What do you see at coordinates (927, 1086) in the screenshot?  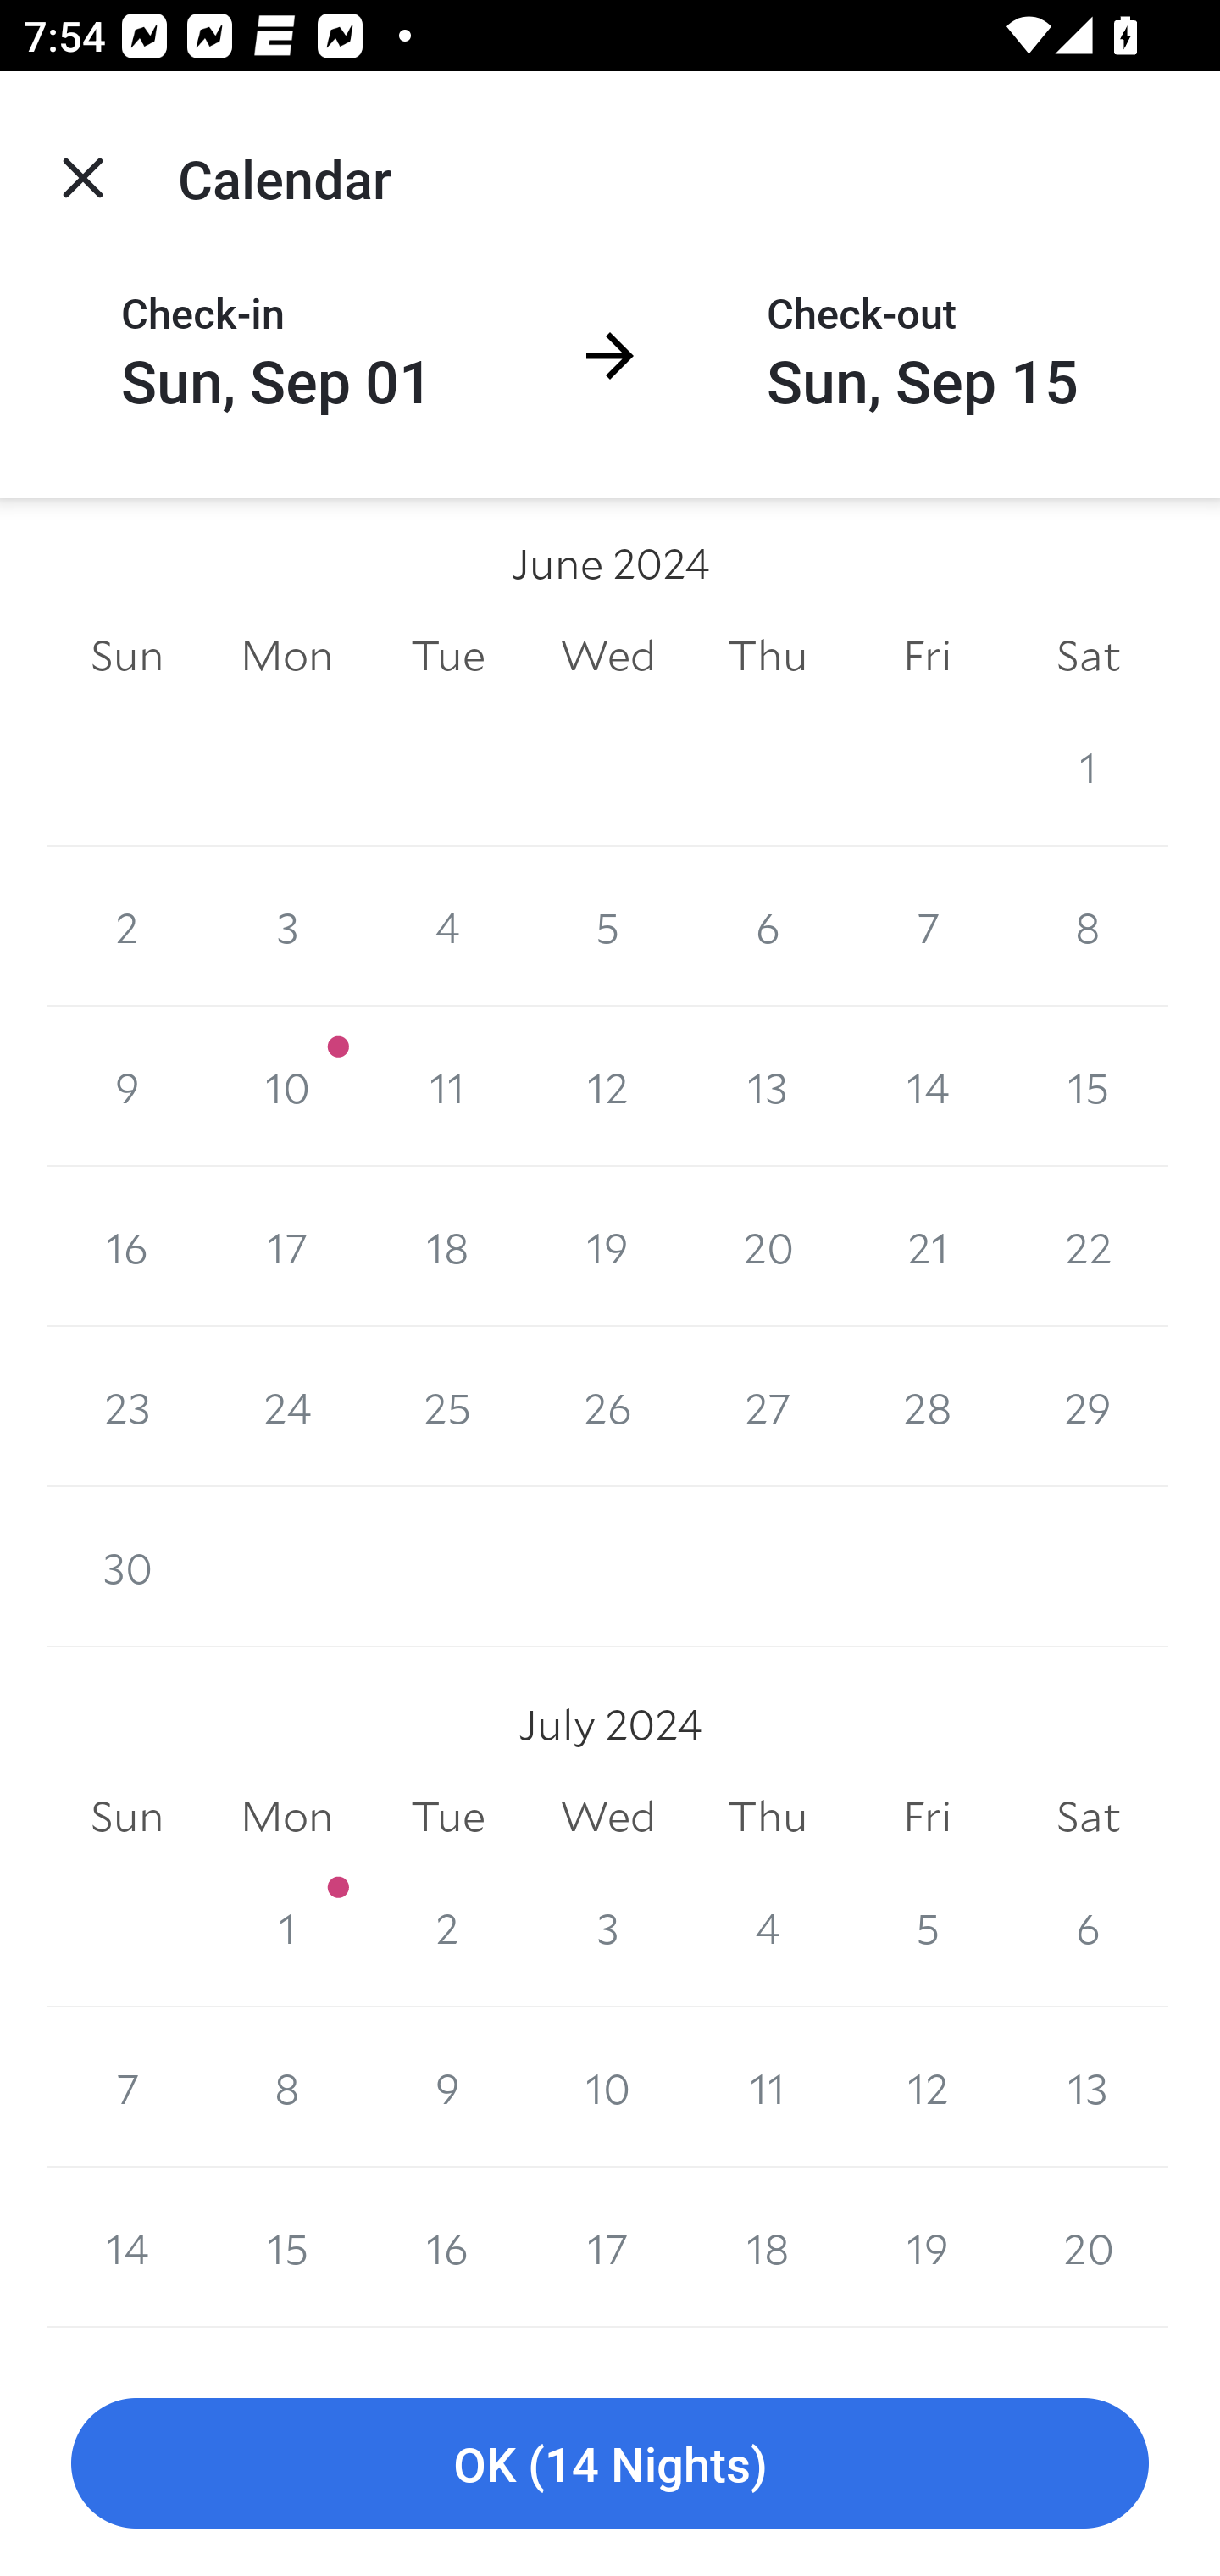 I see `14 14 June 2024` at bounding box center [927, 1086].